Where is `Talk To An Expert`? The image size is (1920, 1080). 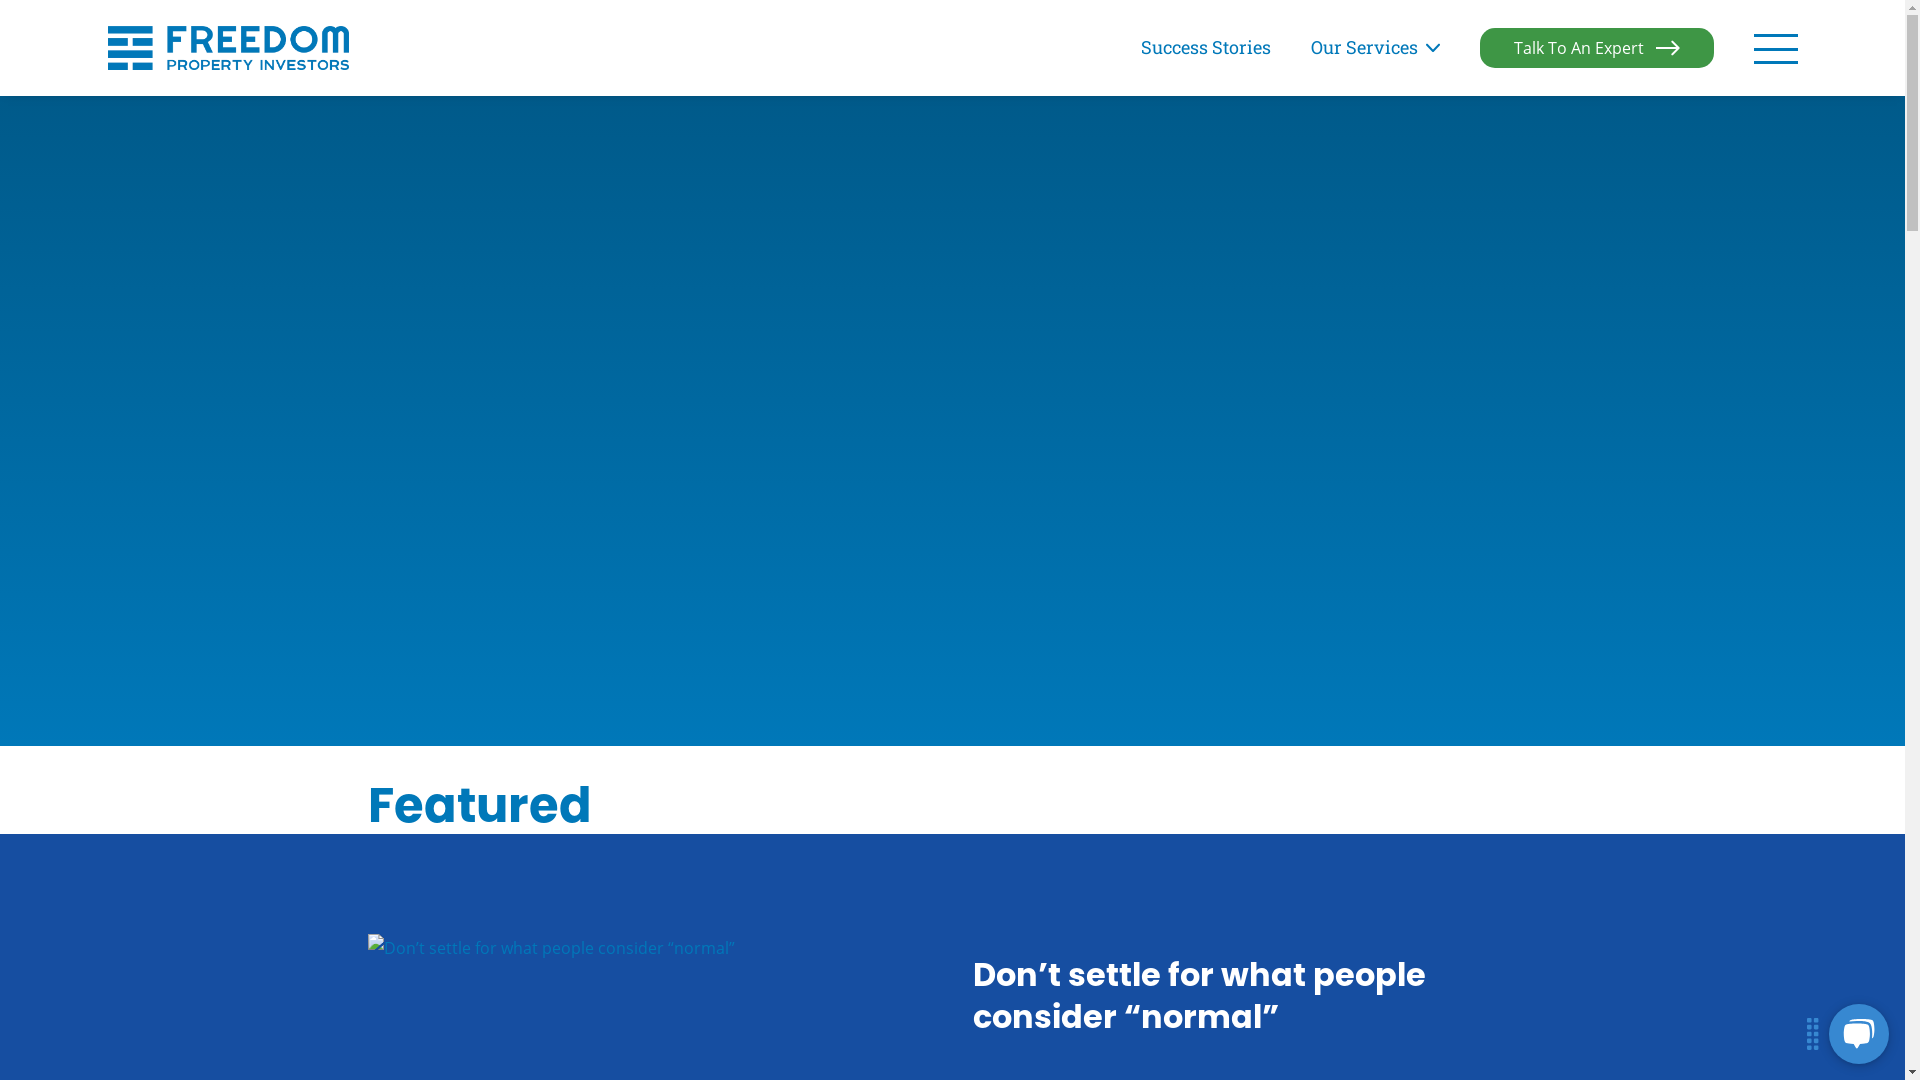 Talk To An Expert is located at coordinates (1597, 48).